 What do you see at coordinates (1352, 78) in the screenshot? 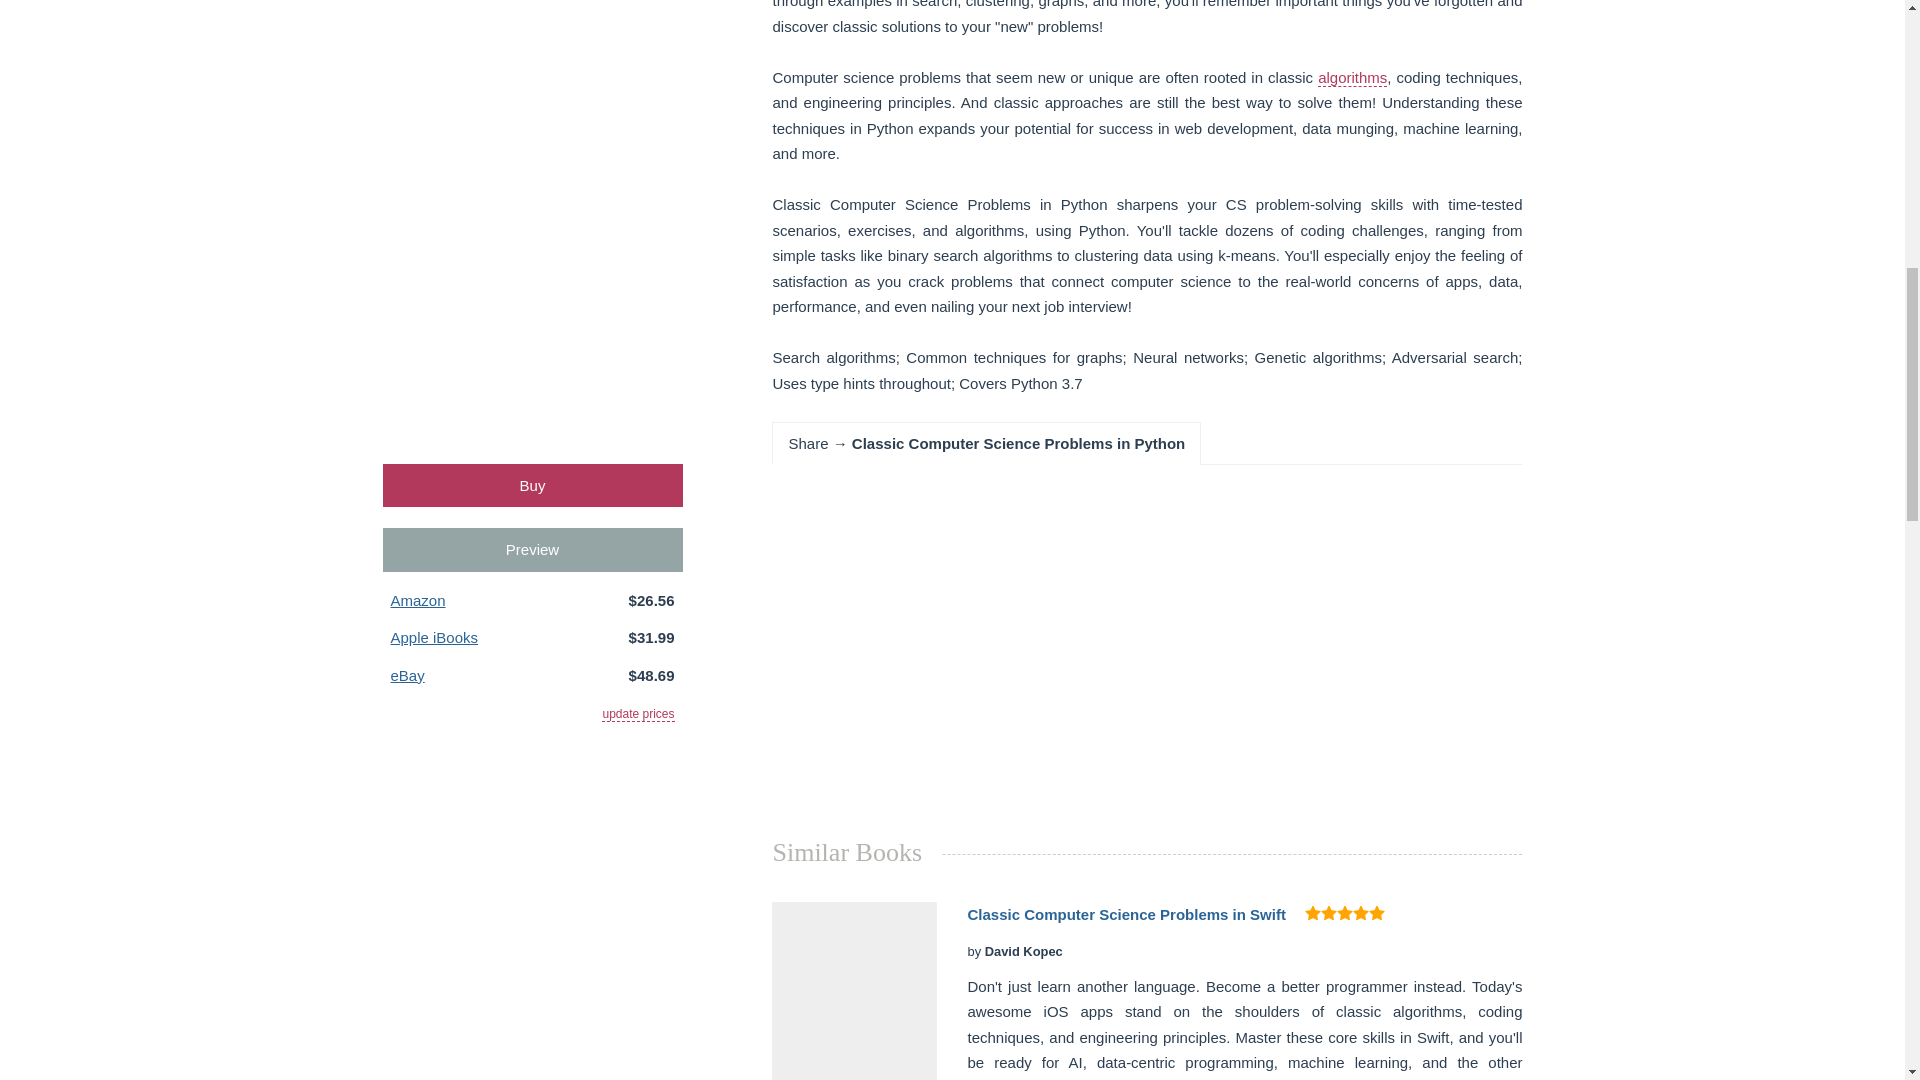
I see `algorithms` at bounding box center [1352, 78].